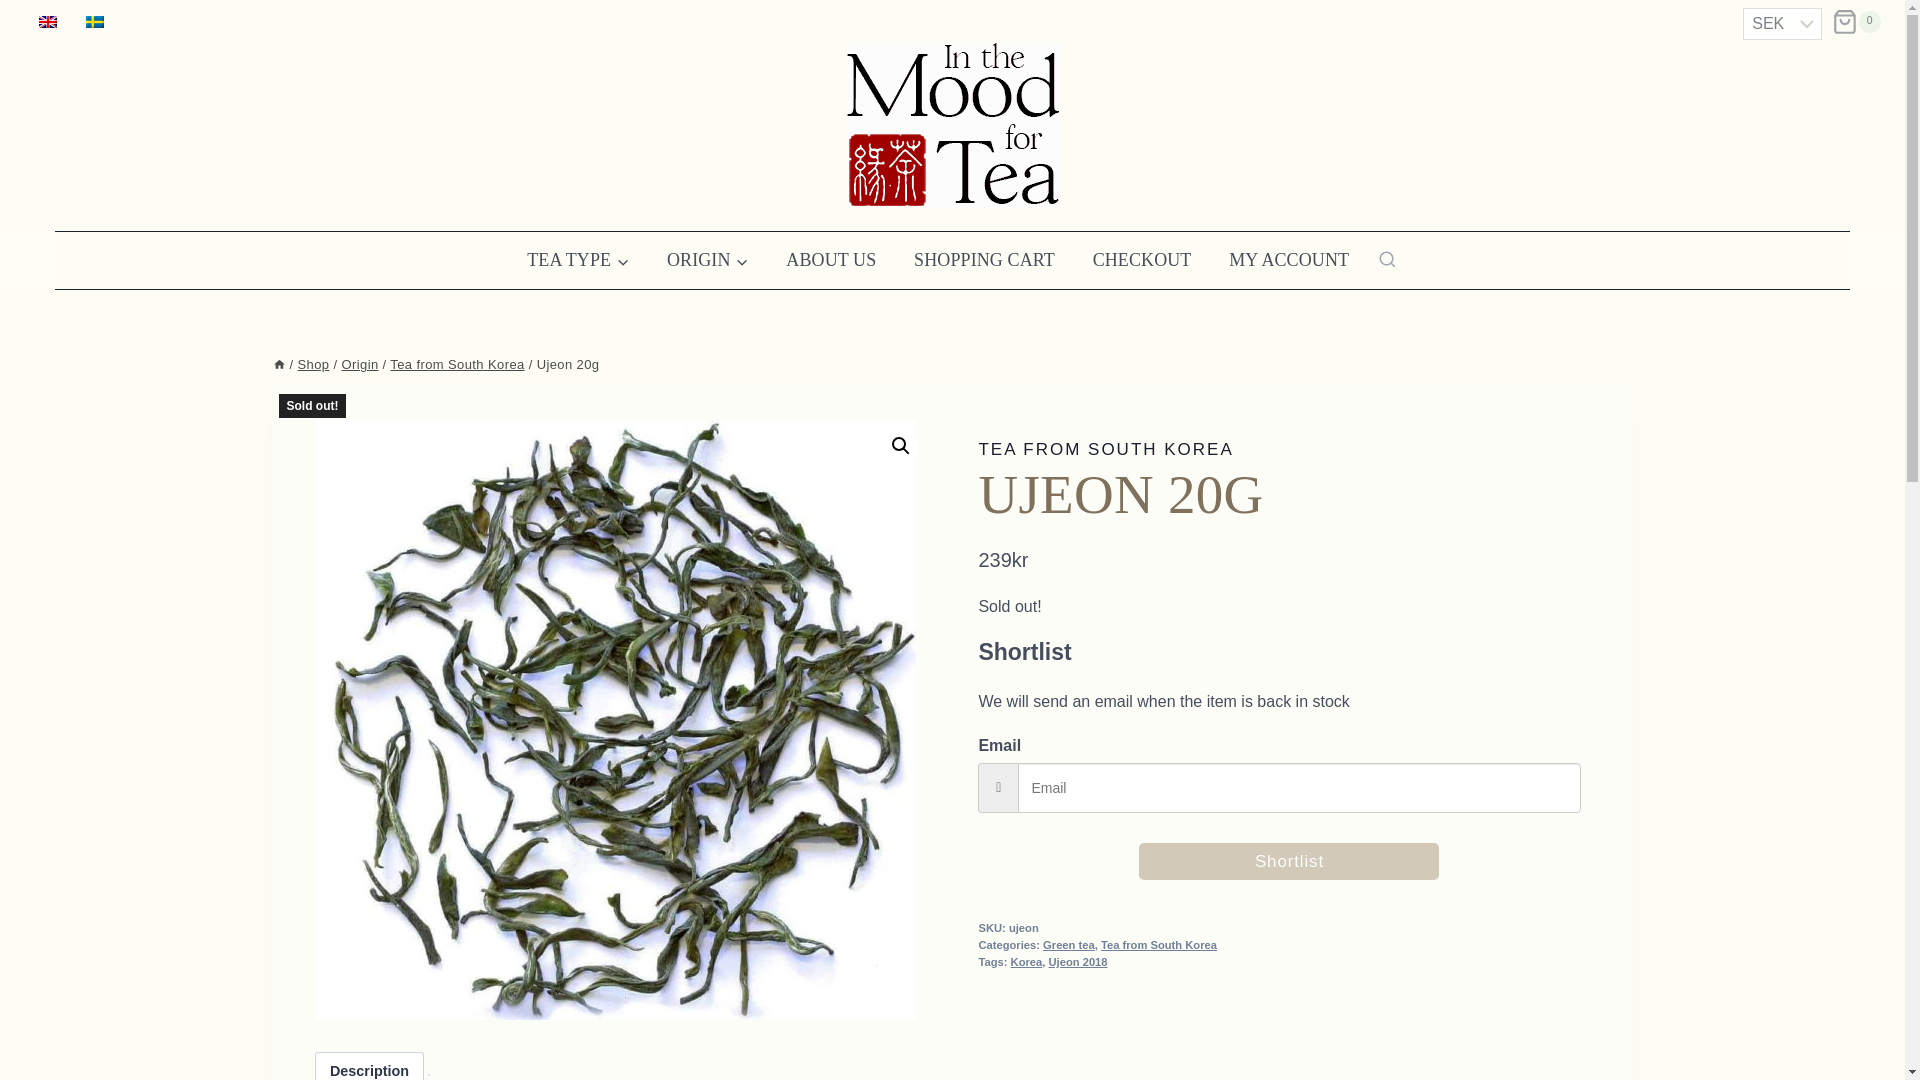 The height and width of the screenshot is (1080, 1920). What do you see at coordinates (578, 260) in the screenshot?
I see `TEA TYPE` at bounding box center [578, 260].